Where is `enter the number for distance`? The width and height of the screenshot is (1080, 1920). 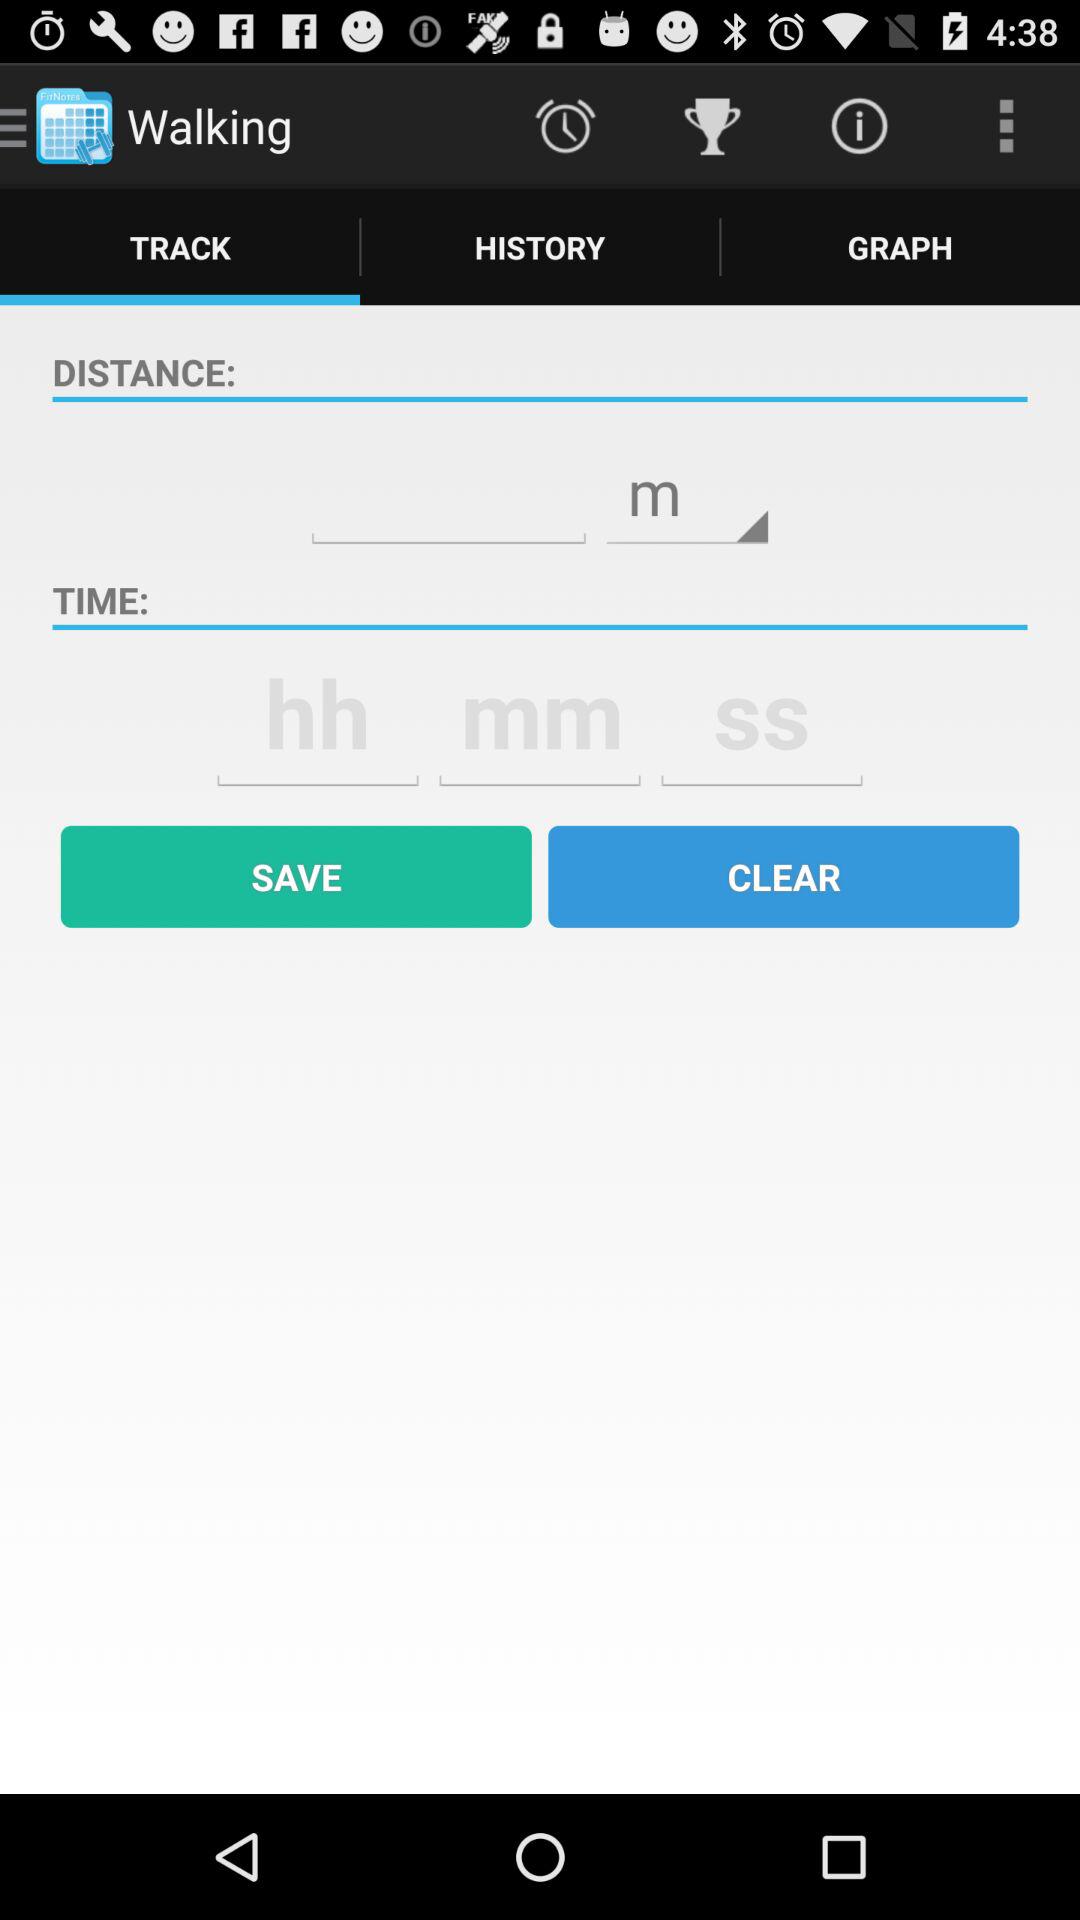 enter the number for distance is located at coordinates (448, 478).